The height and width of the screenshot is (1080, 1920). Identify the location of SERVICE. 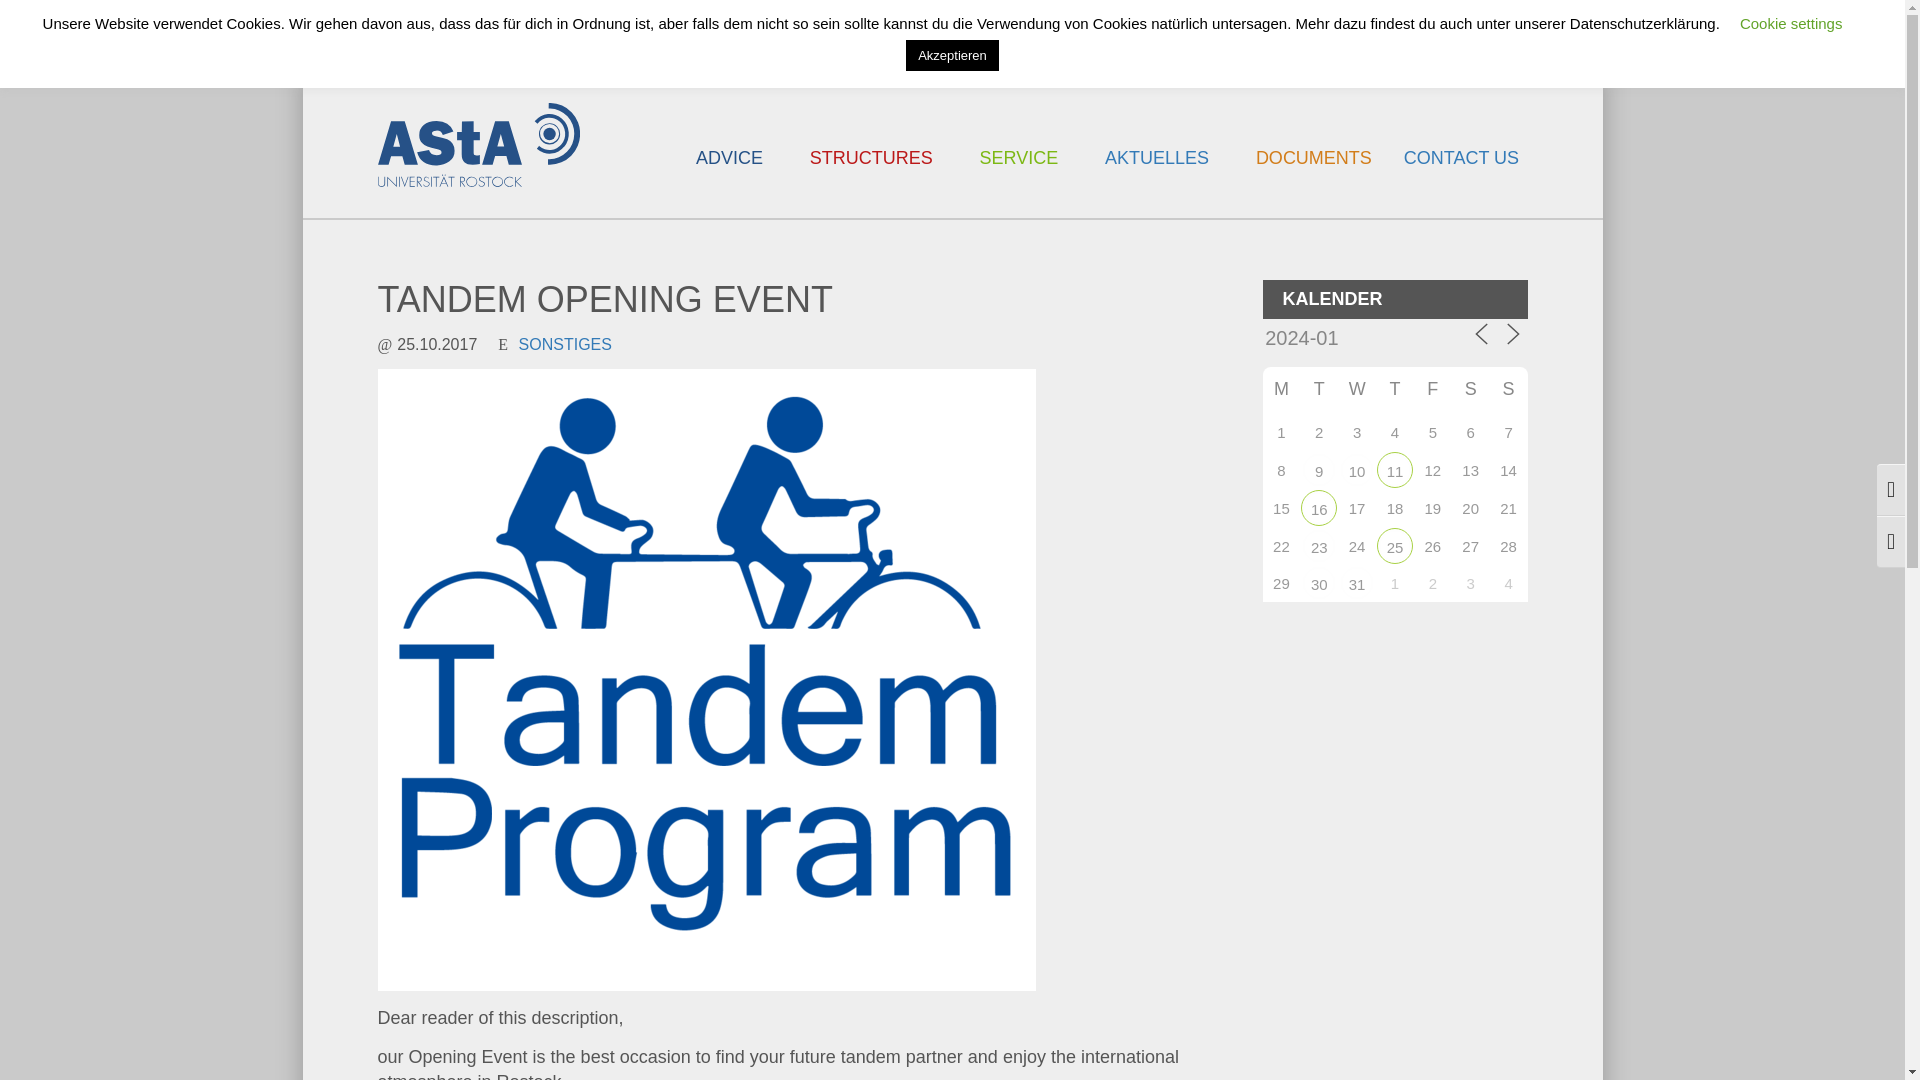
(1019, 182).